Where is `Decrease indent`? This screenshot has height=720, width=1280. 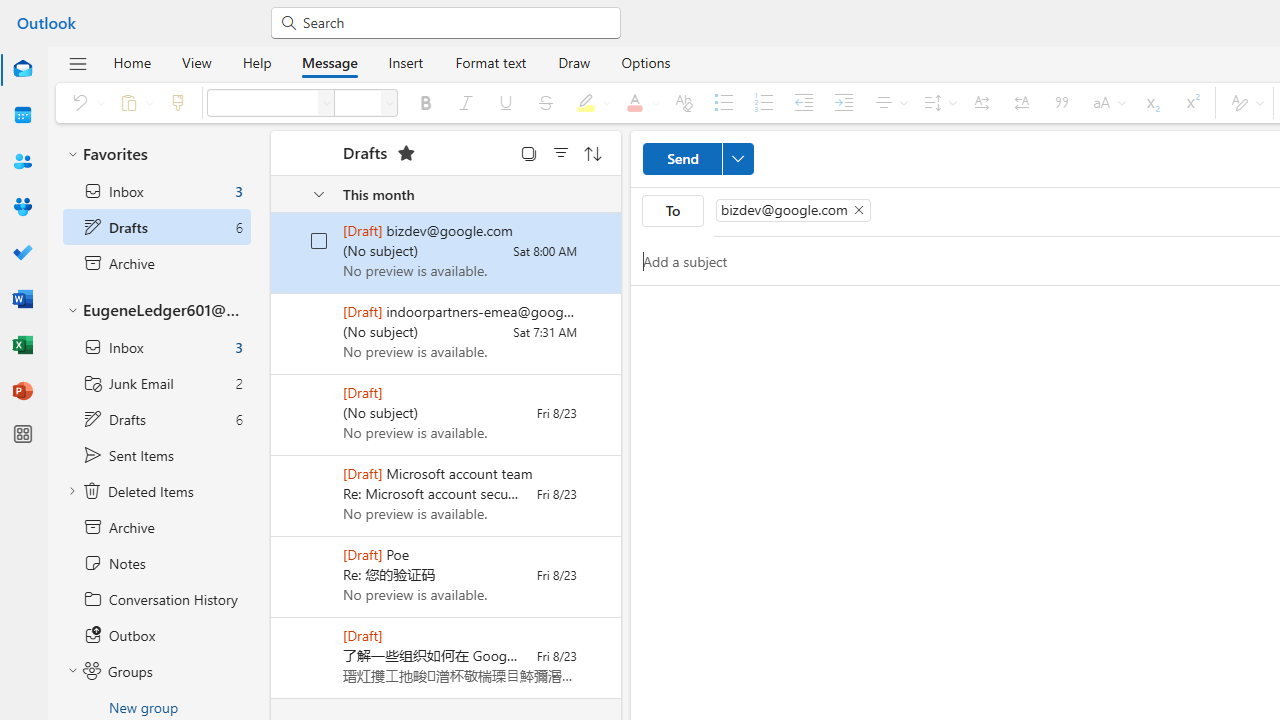
Decrease indent is located at coordinates (804, 102).